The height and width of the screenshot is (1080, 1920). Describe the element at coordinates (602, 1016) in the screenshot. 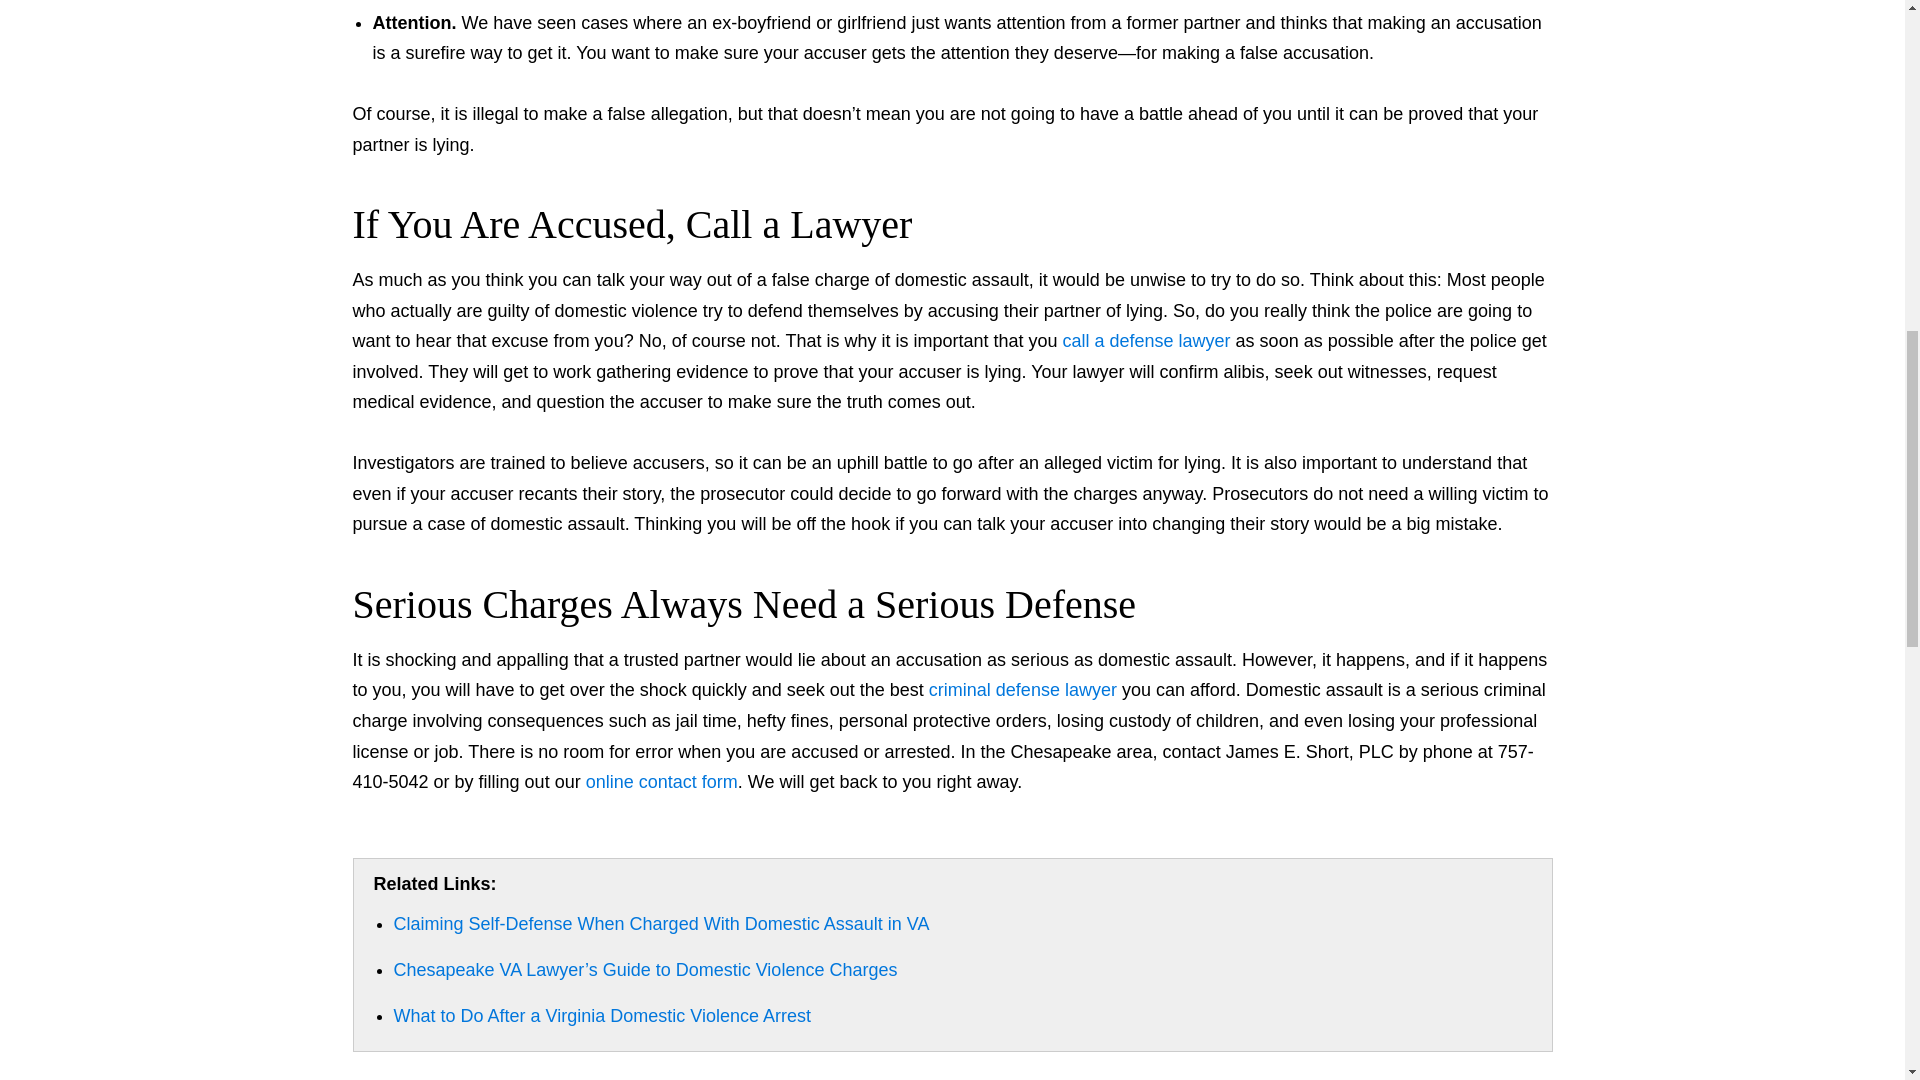

I see `What to Do After a Virginia Domestic Violence Arrest` at that location.